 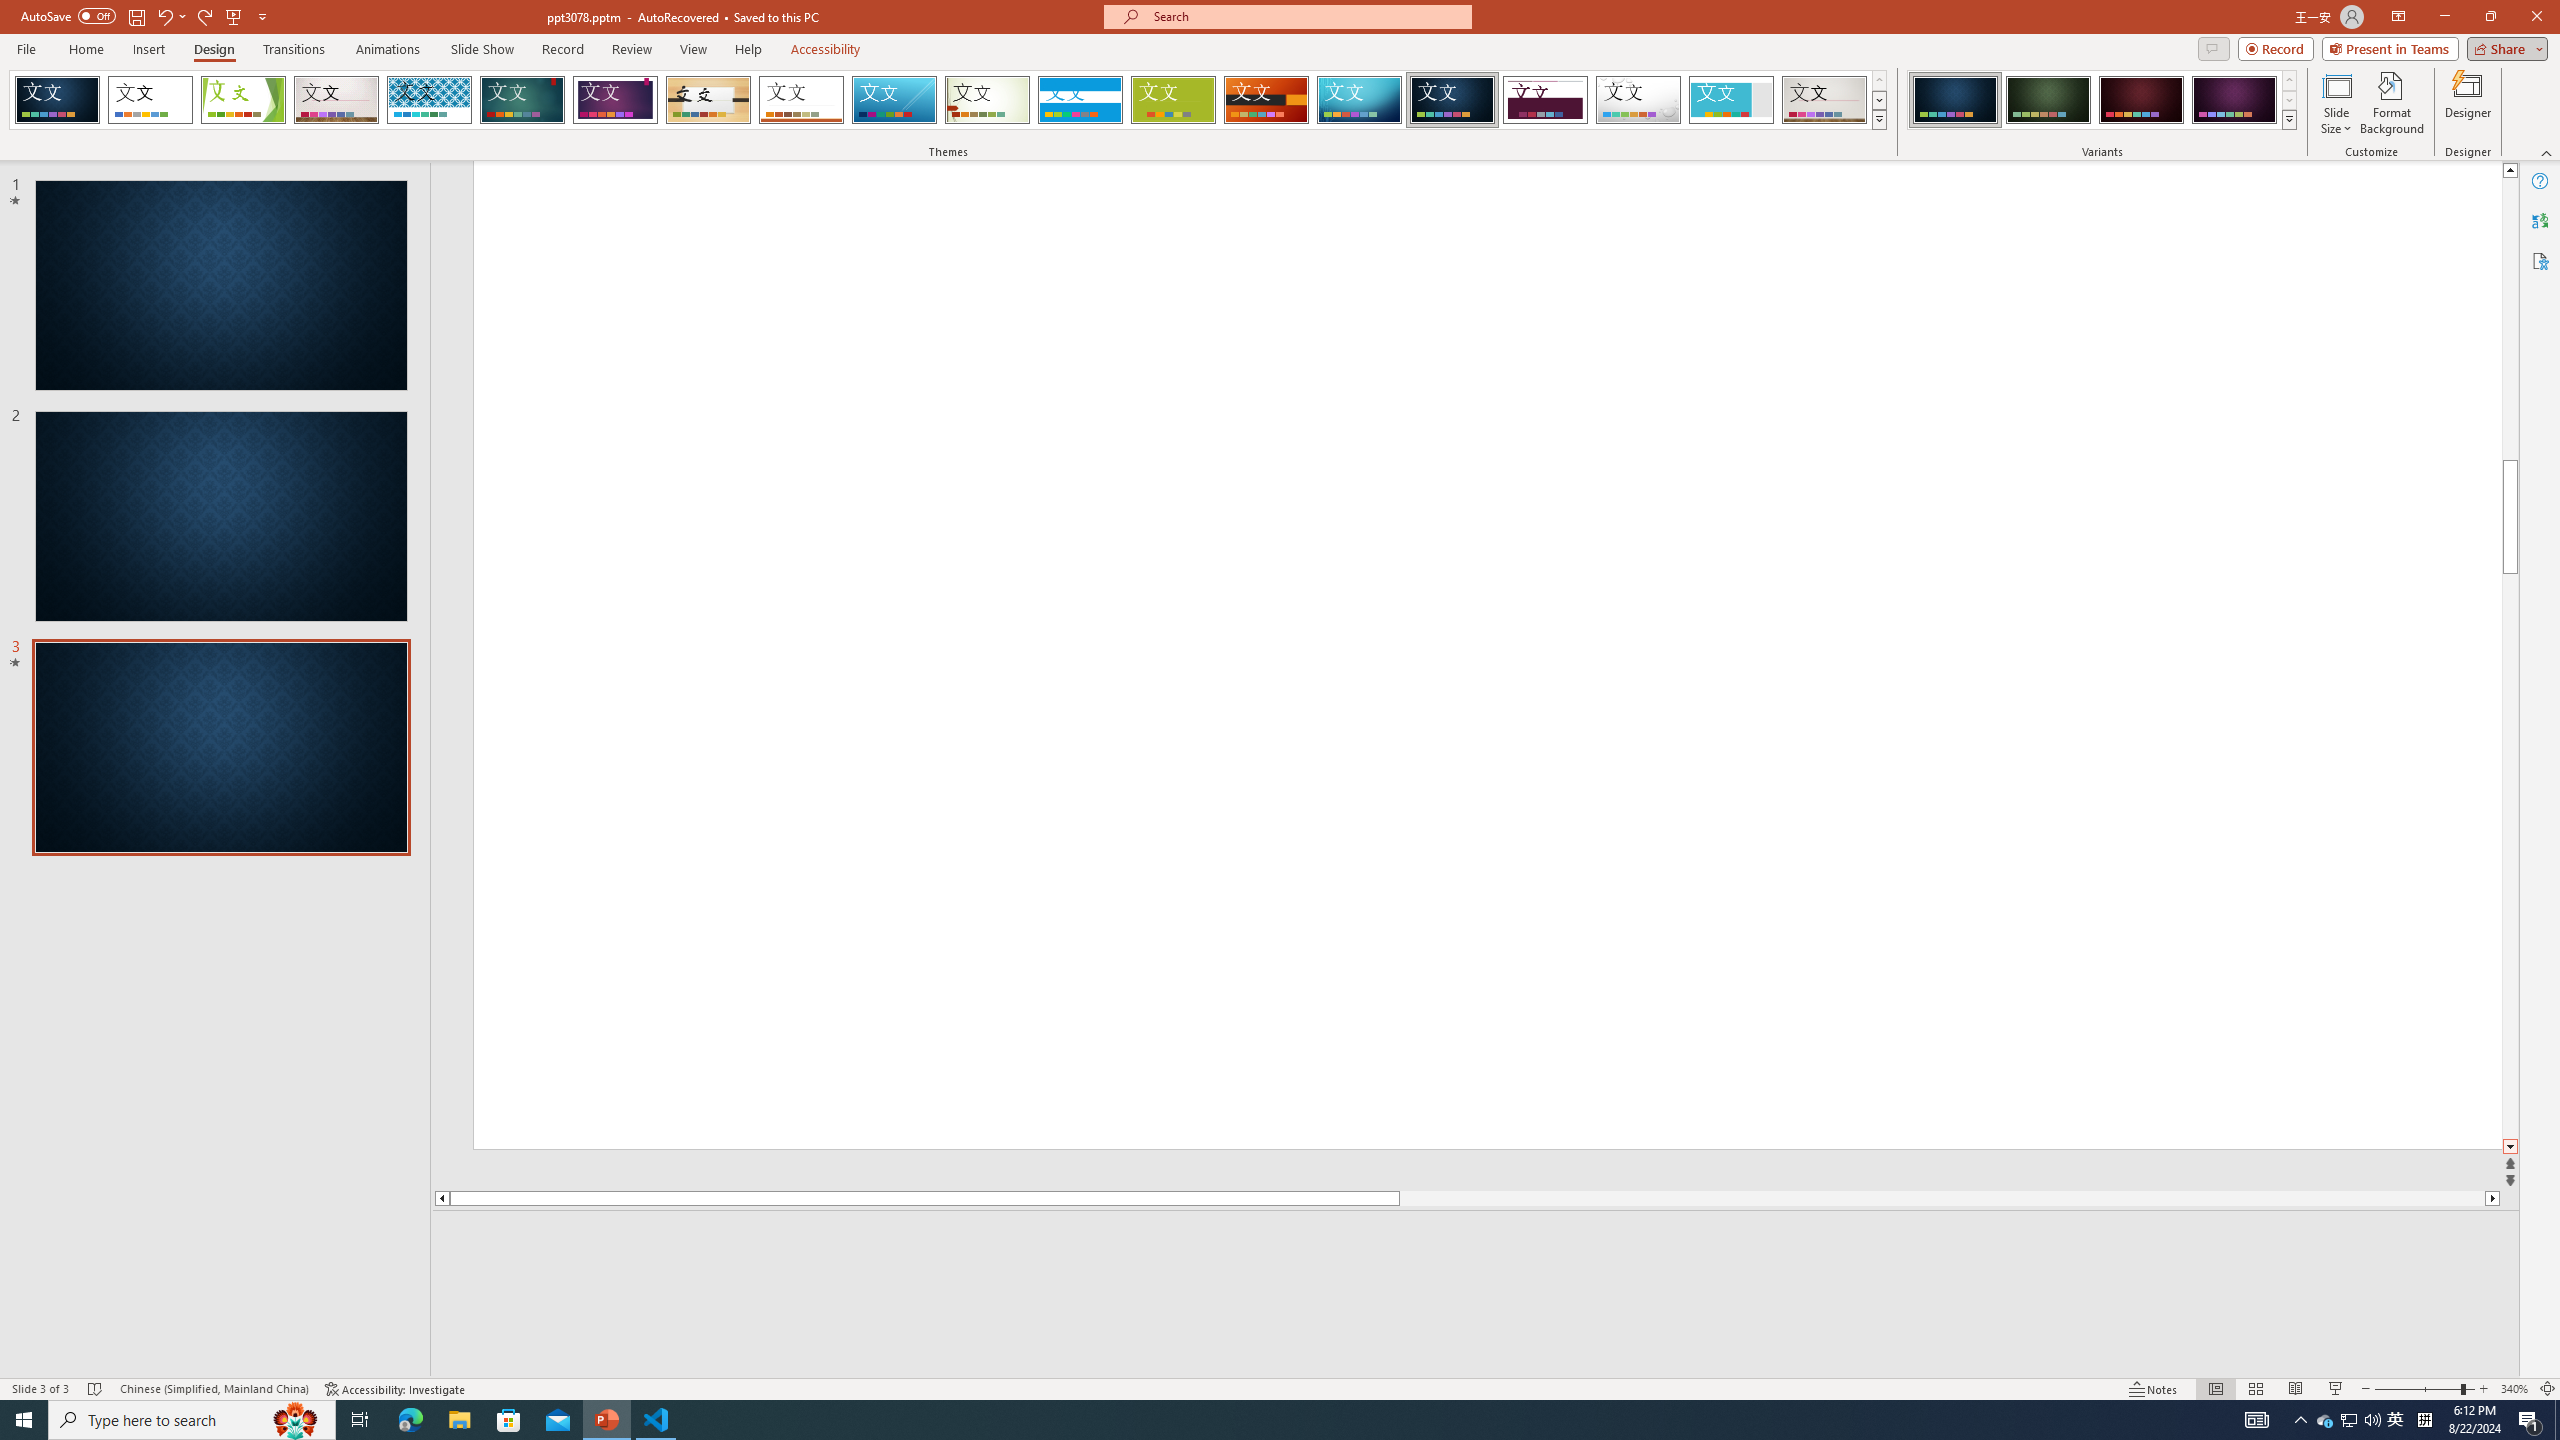 What do you see at coordinates (1638, 100) in the screenshot?
I see `Droplet` at bounding box center [1638, 100].